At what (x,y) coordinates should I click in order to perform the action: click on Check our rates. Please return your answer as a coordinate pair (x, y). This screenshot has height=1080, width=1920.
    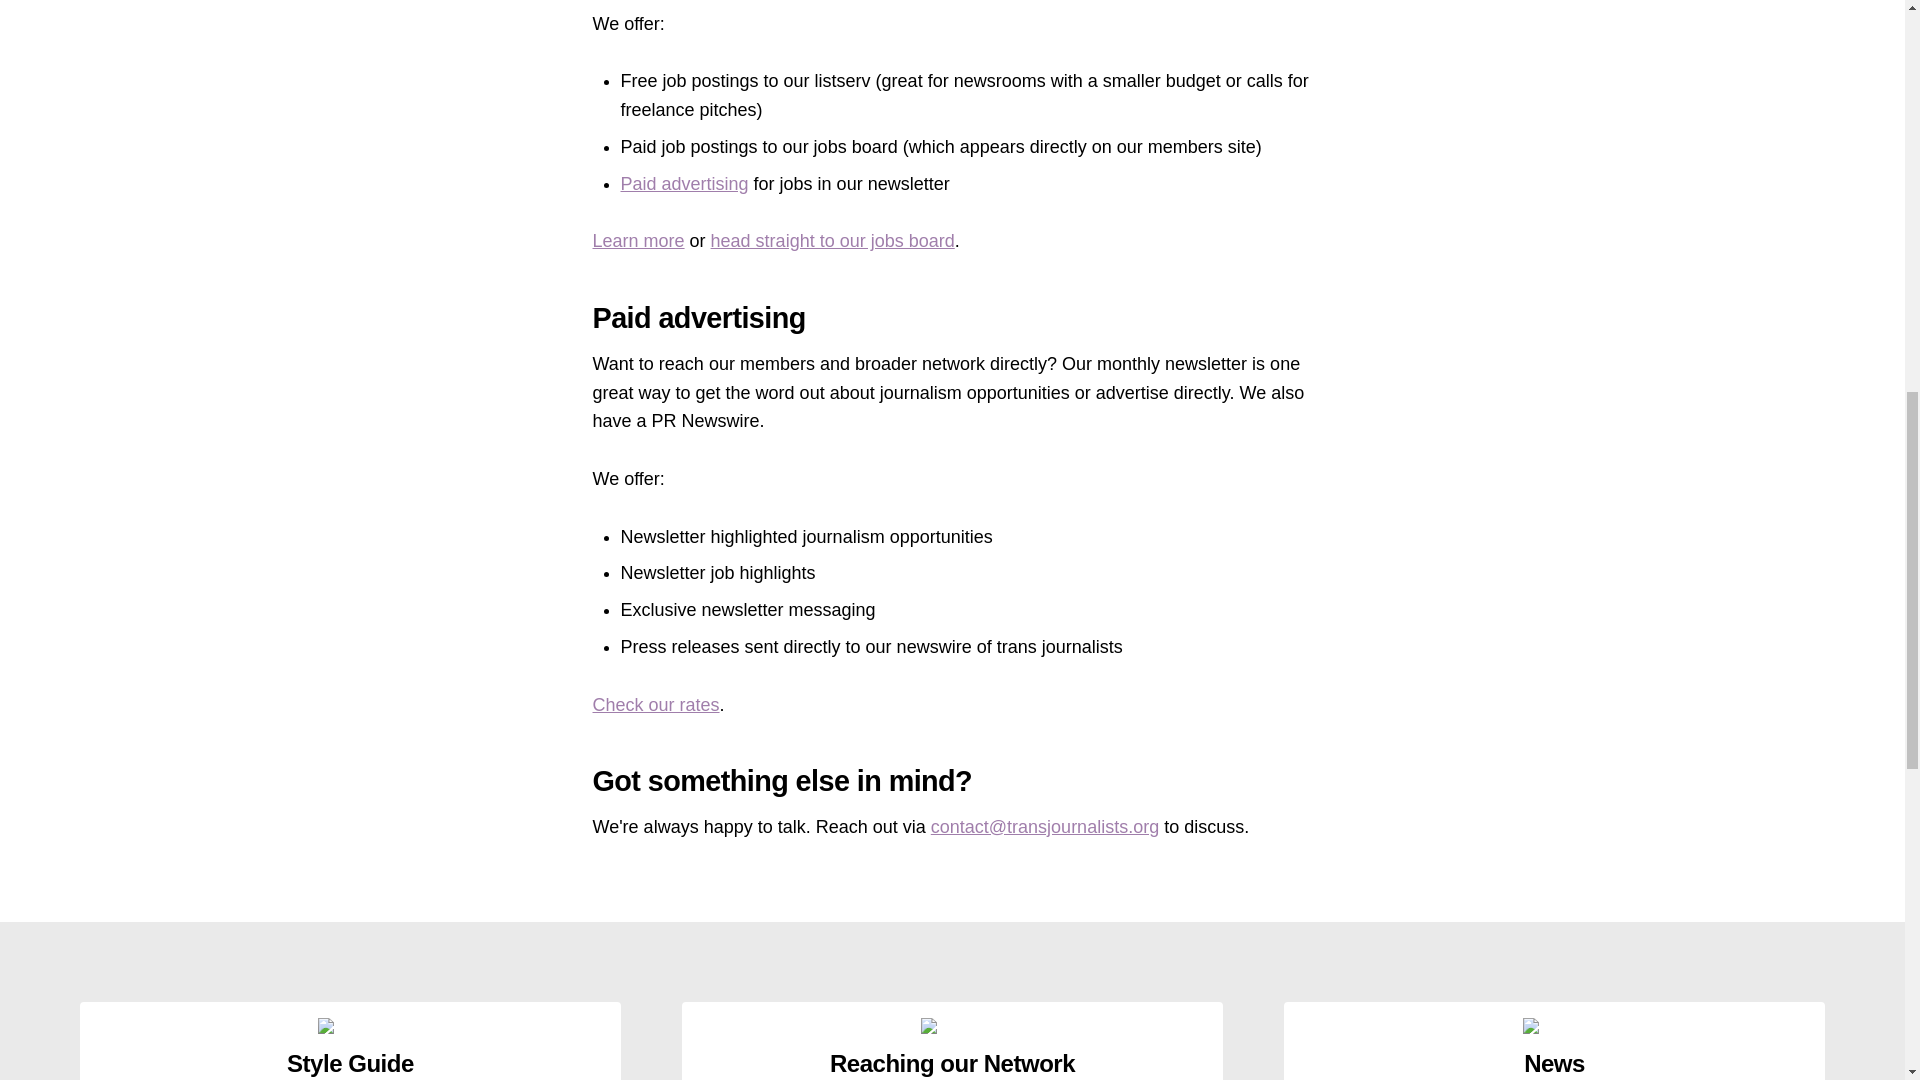
    Looking at the image, I should click on (654, 704).